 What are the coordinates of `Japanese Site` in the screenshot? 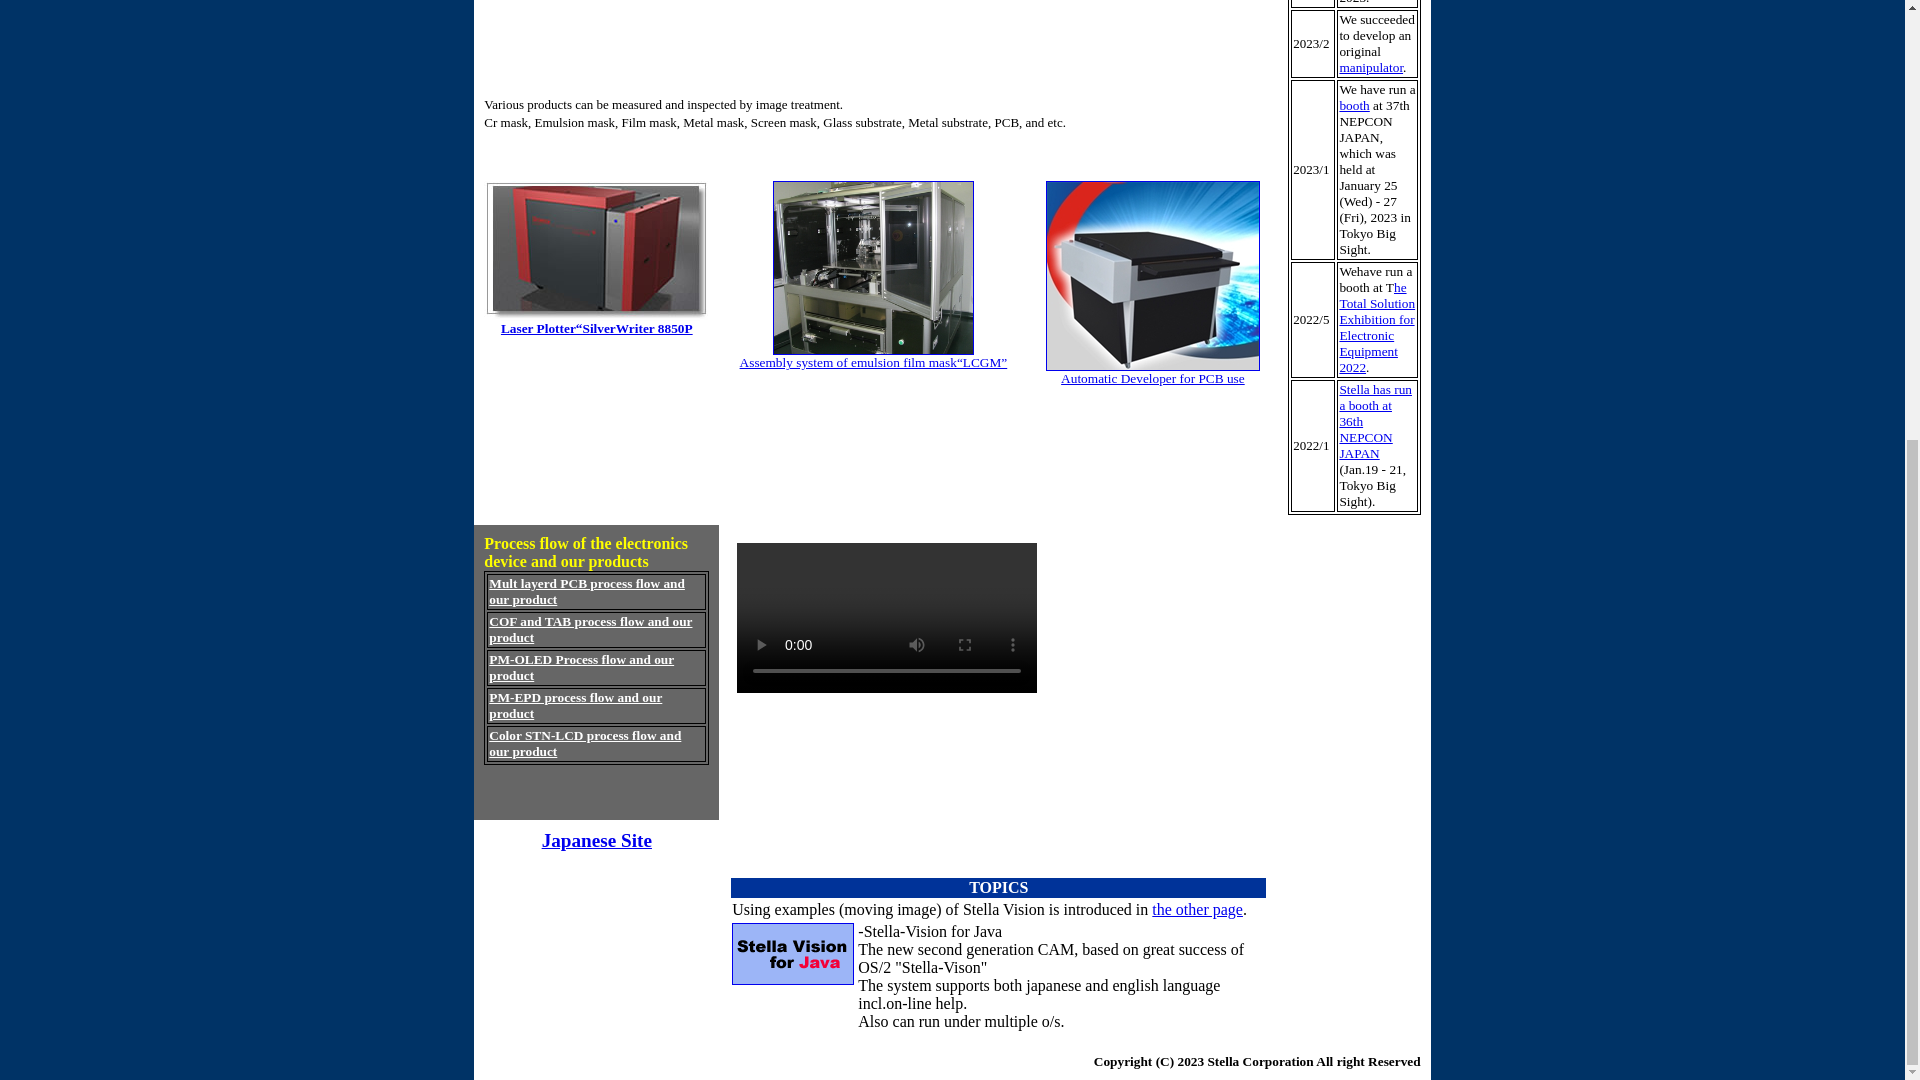 It's located at (596, 840).